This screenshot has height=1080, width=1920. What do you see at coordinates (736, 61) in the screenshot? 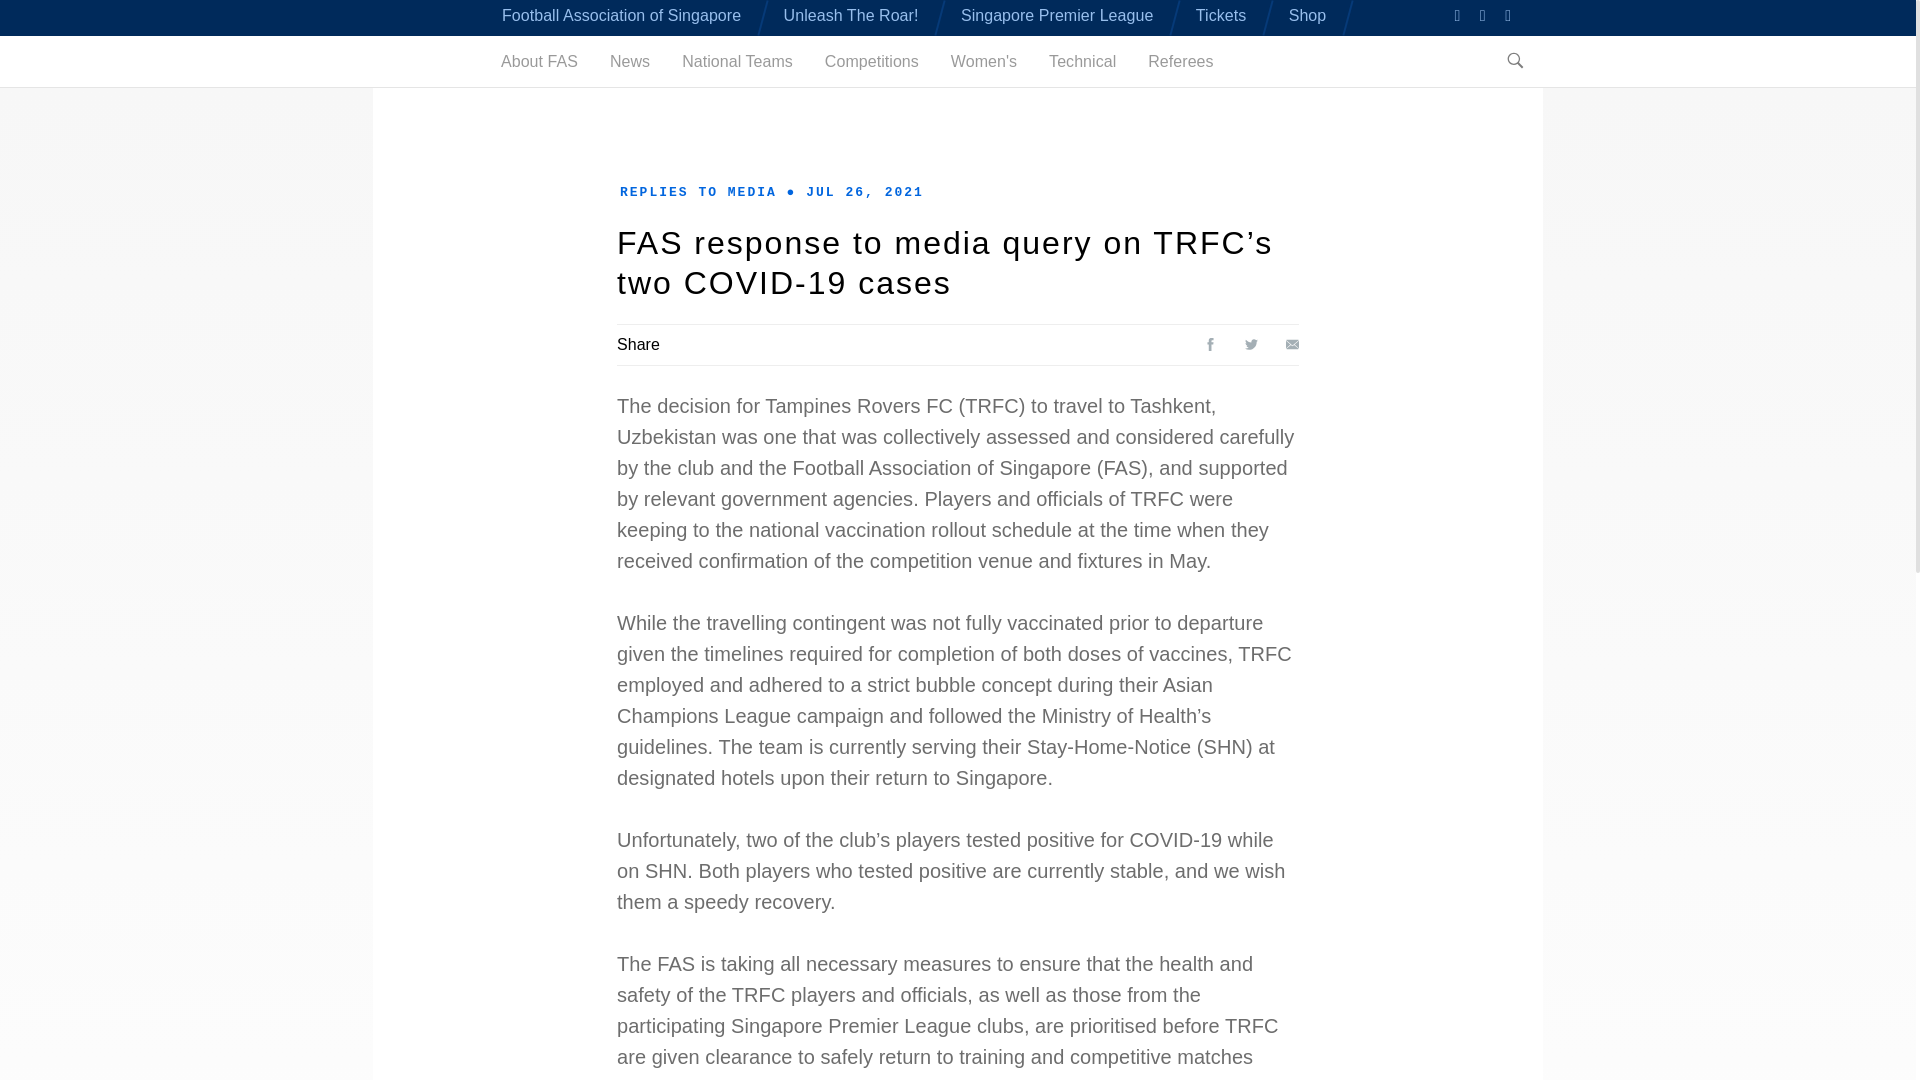
I see `National Teams` at bounding box center [736, 61].